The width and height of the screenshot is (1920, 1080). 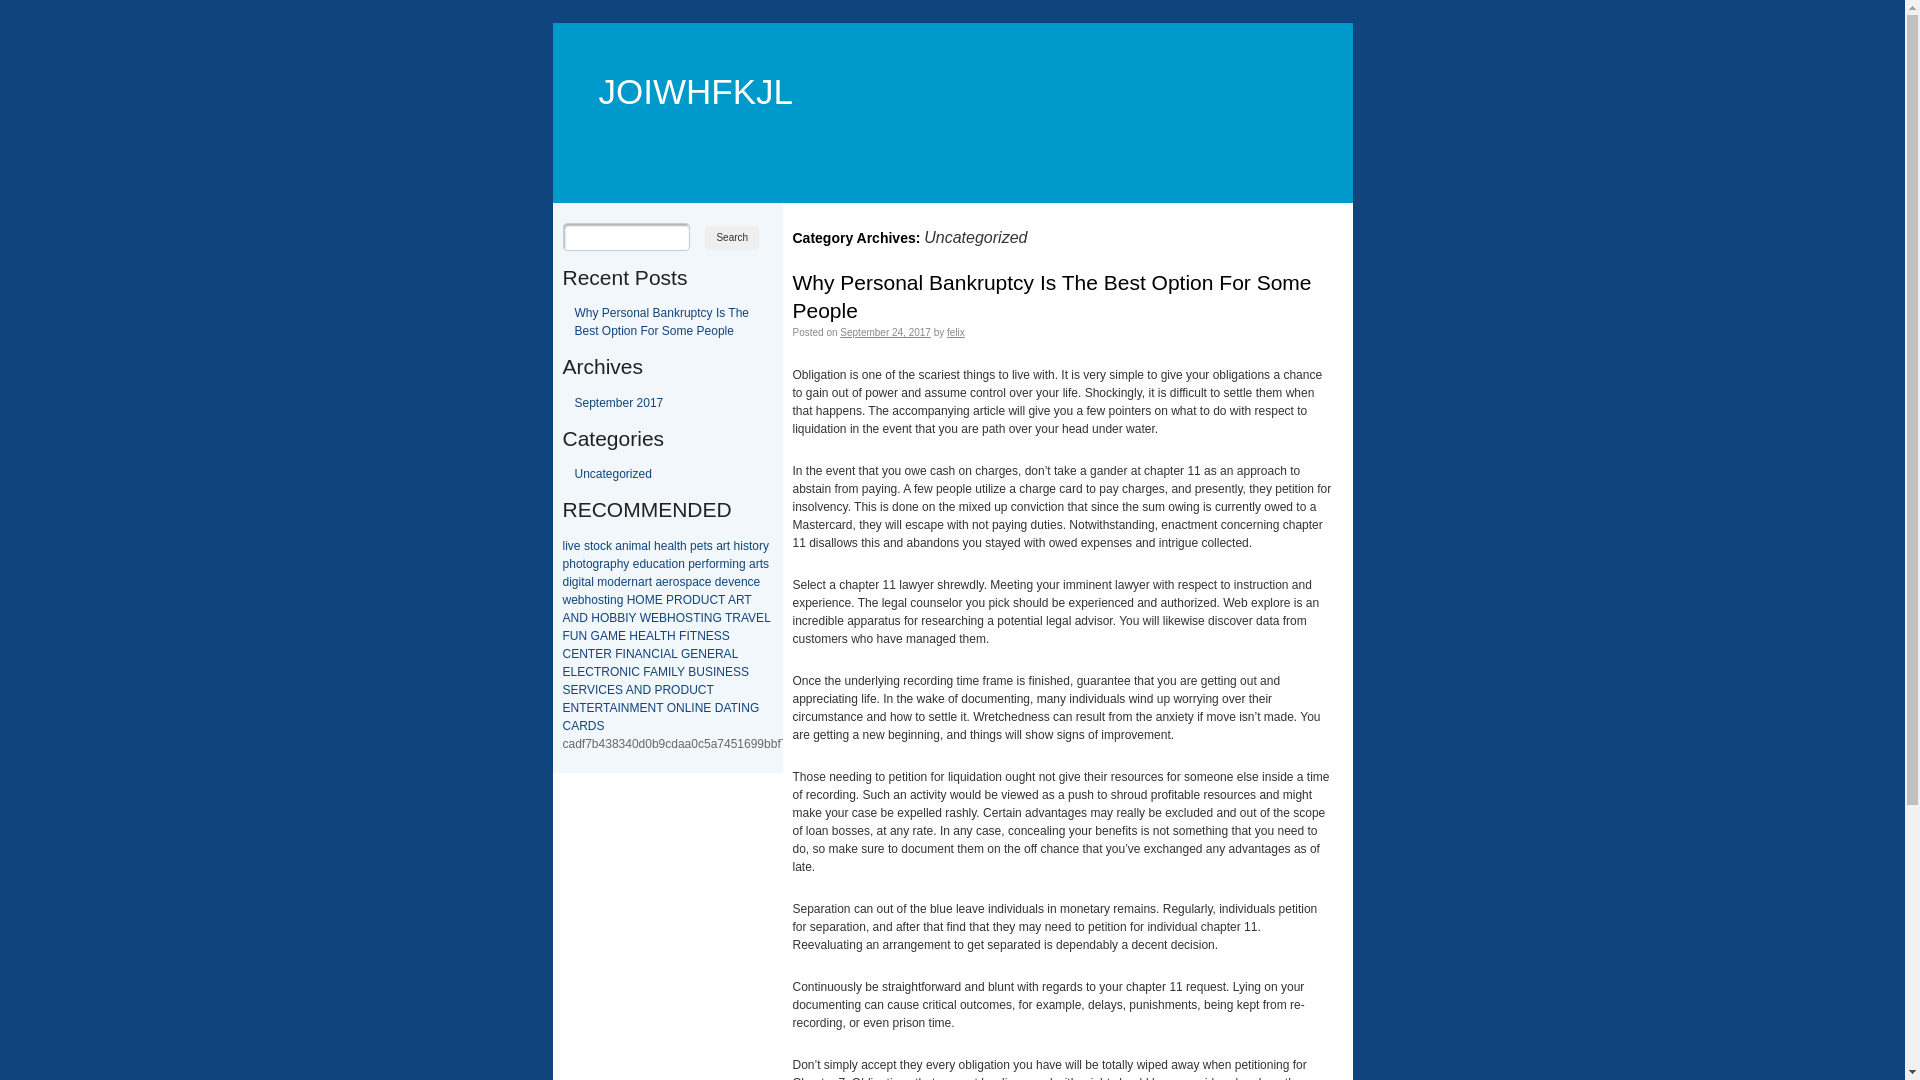 What do you see at coordinates (626, 564) in the screenshot?
I see `y` at bounding box center [626, 564].